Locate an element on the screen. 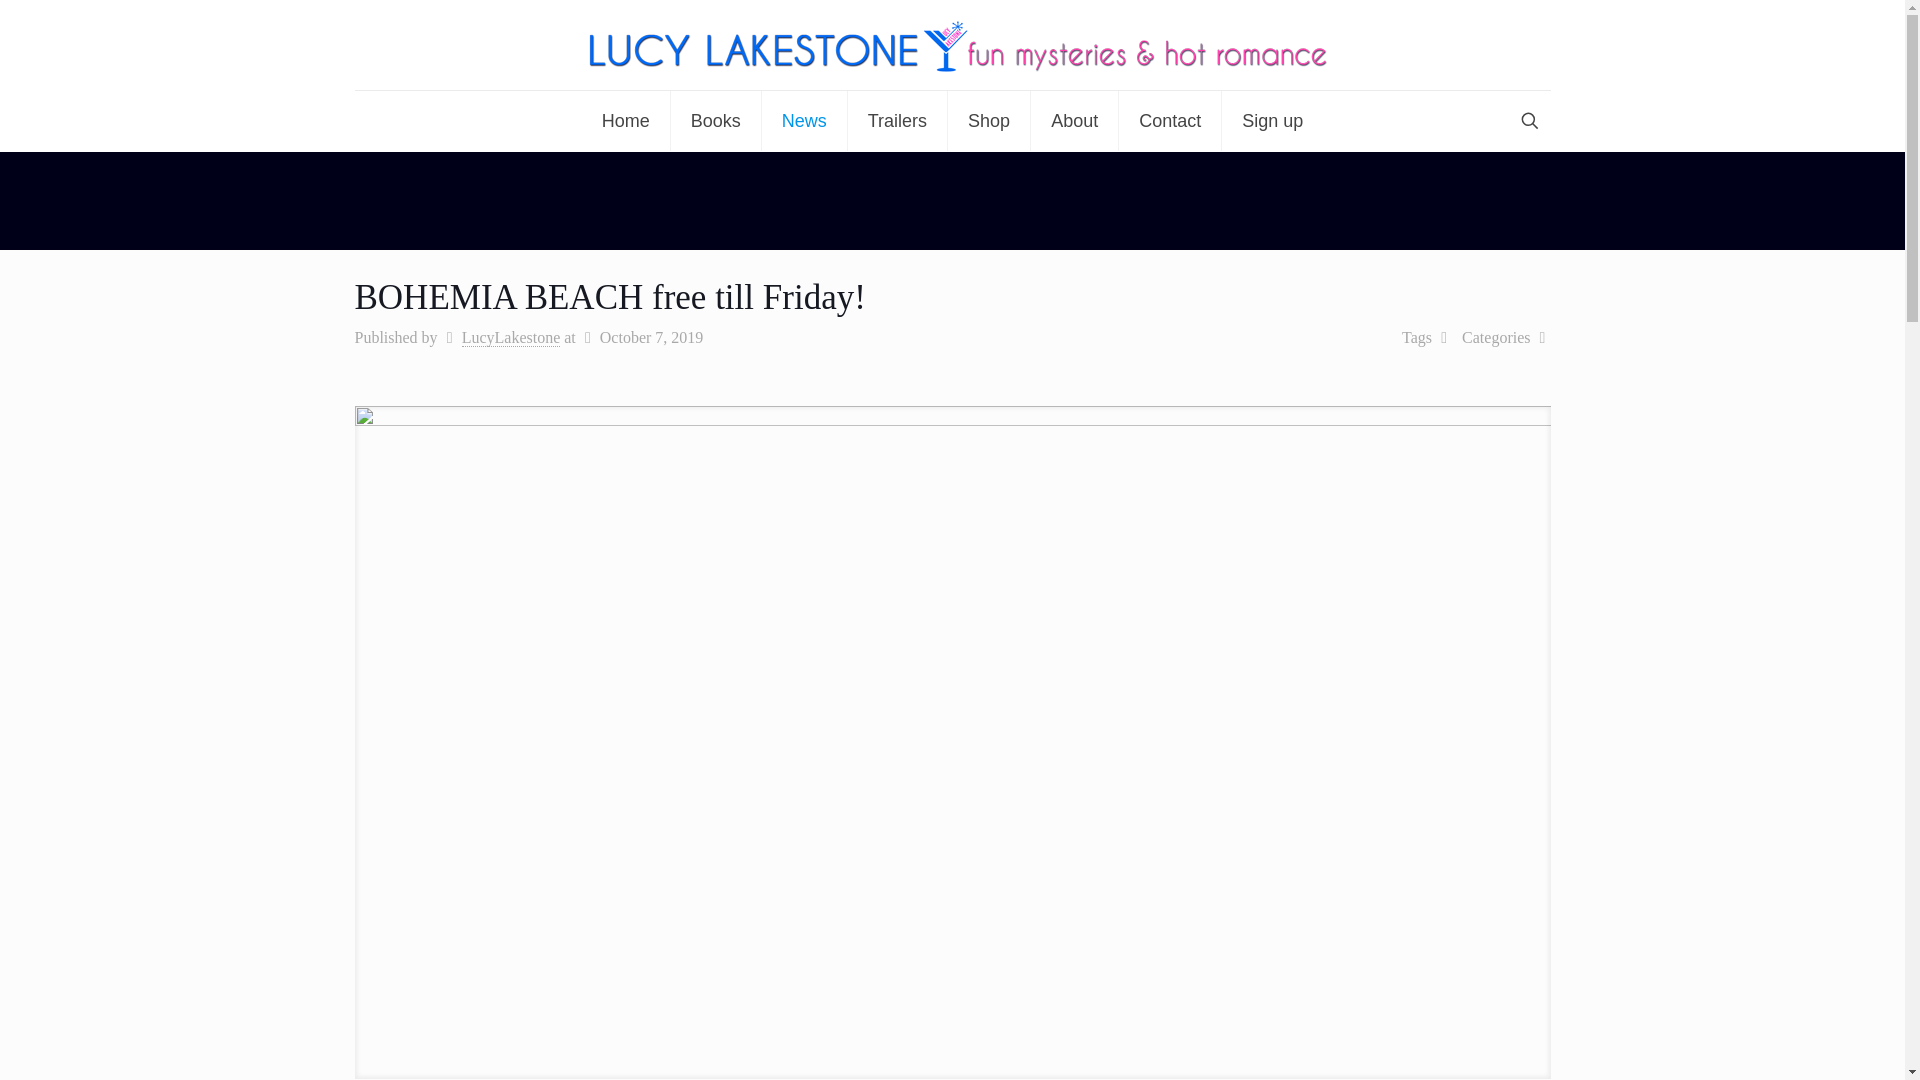 This screenshot has width=1920, height=1080. Contact is located at coordinates (1170, 120).